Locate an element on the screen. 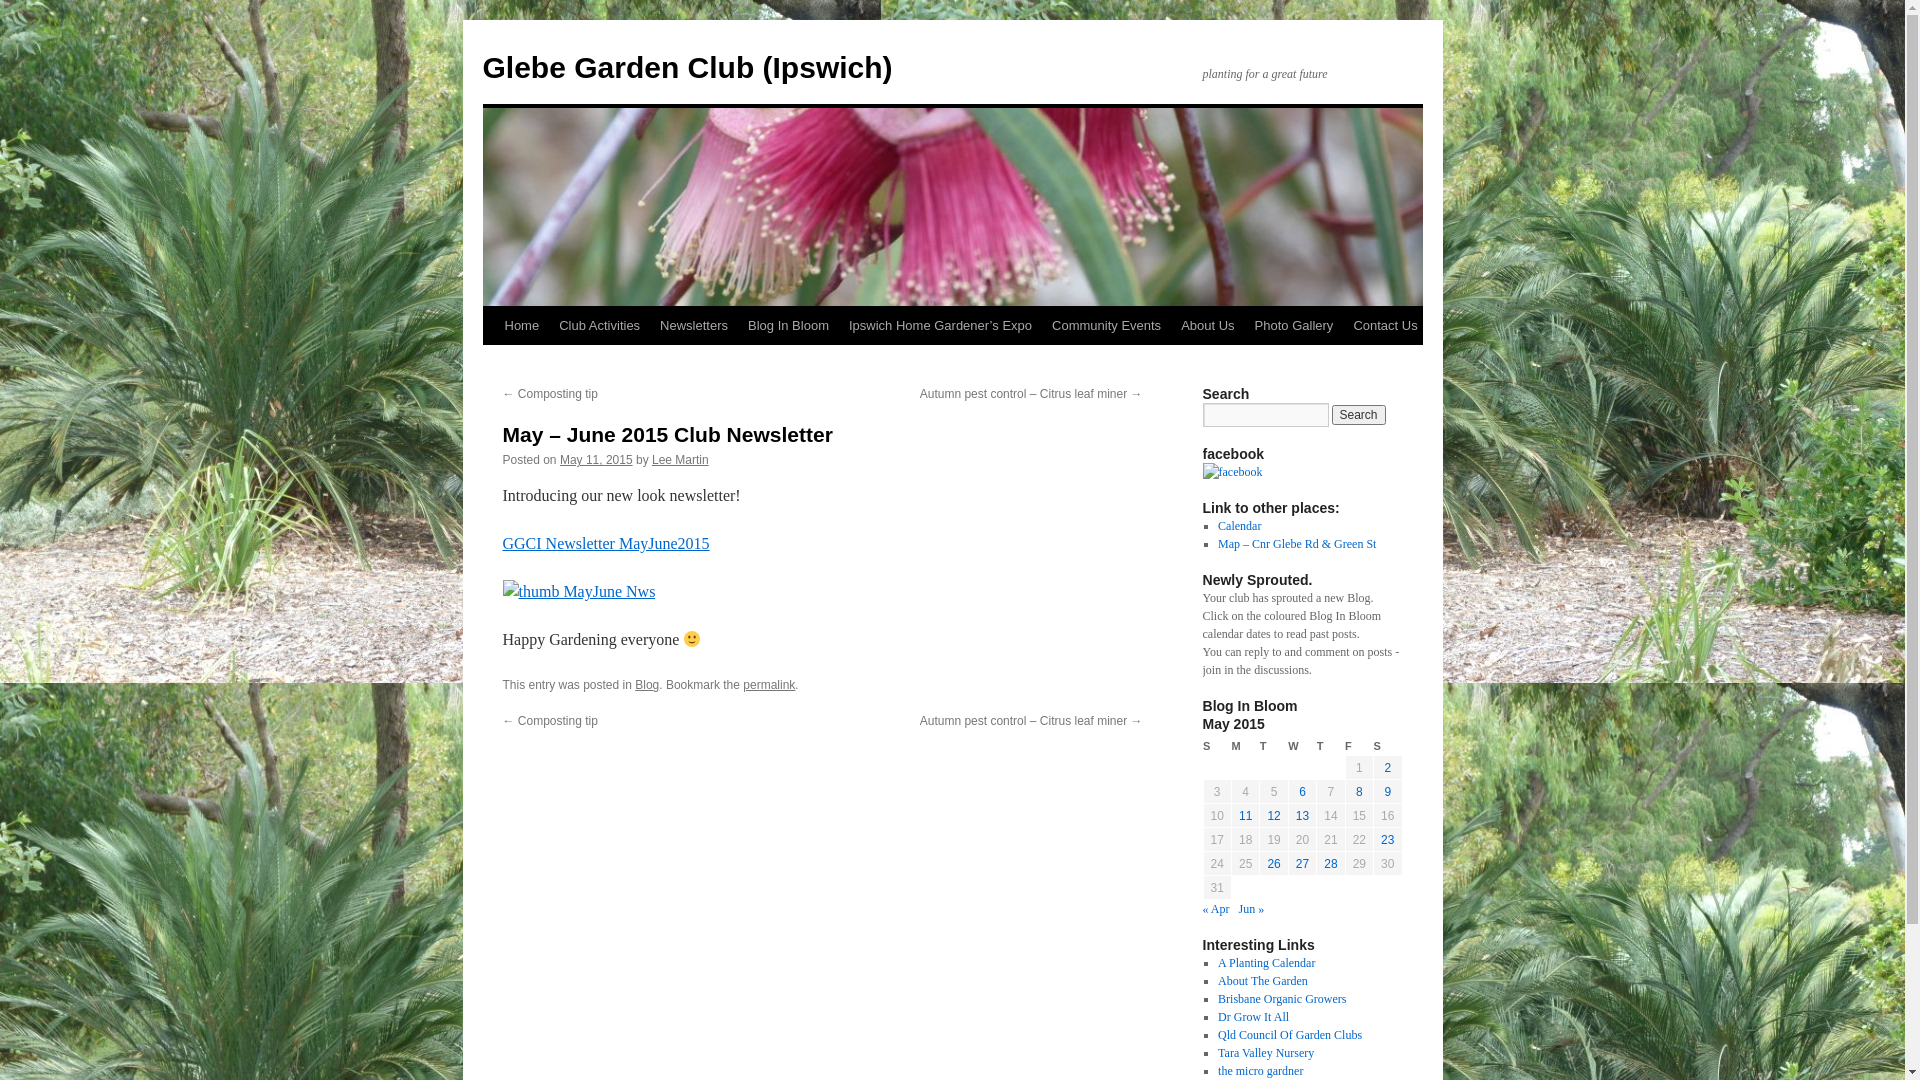 This screenshot has height=1080, width=1920. 12 is located at coordinates (1274, 816).